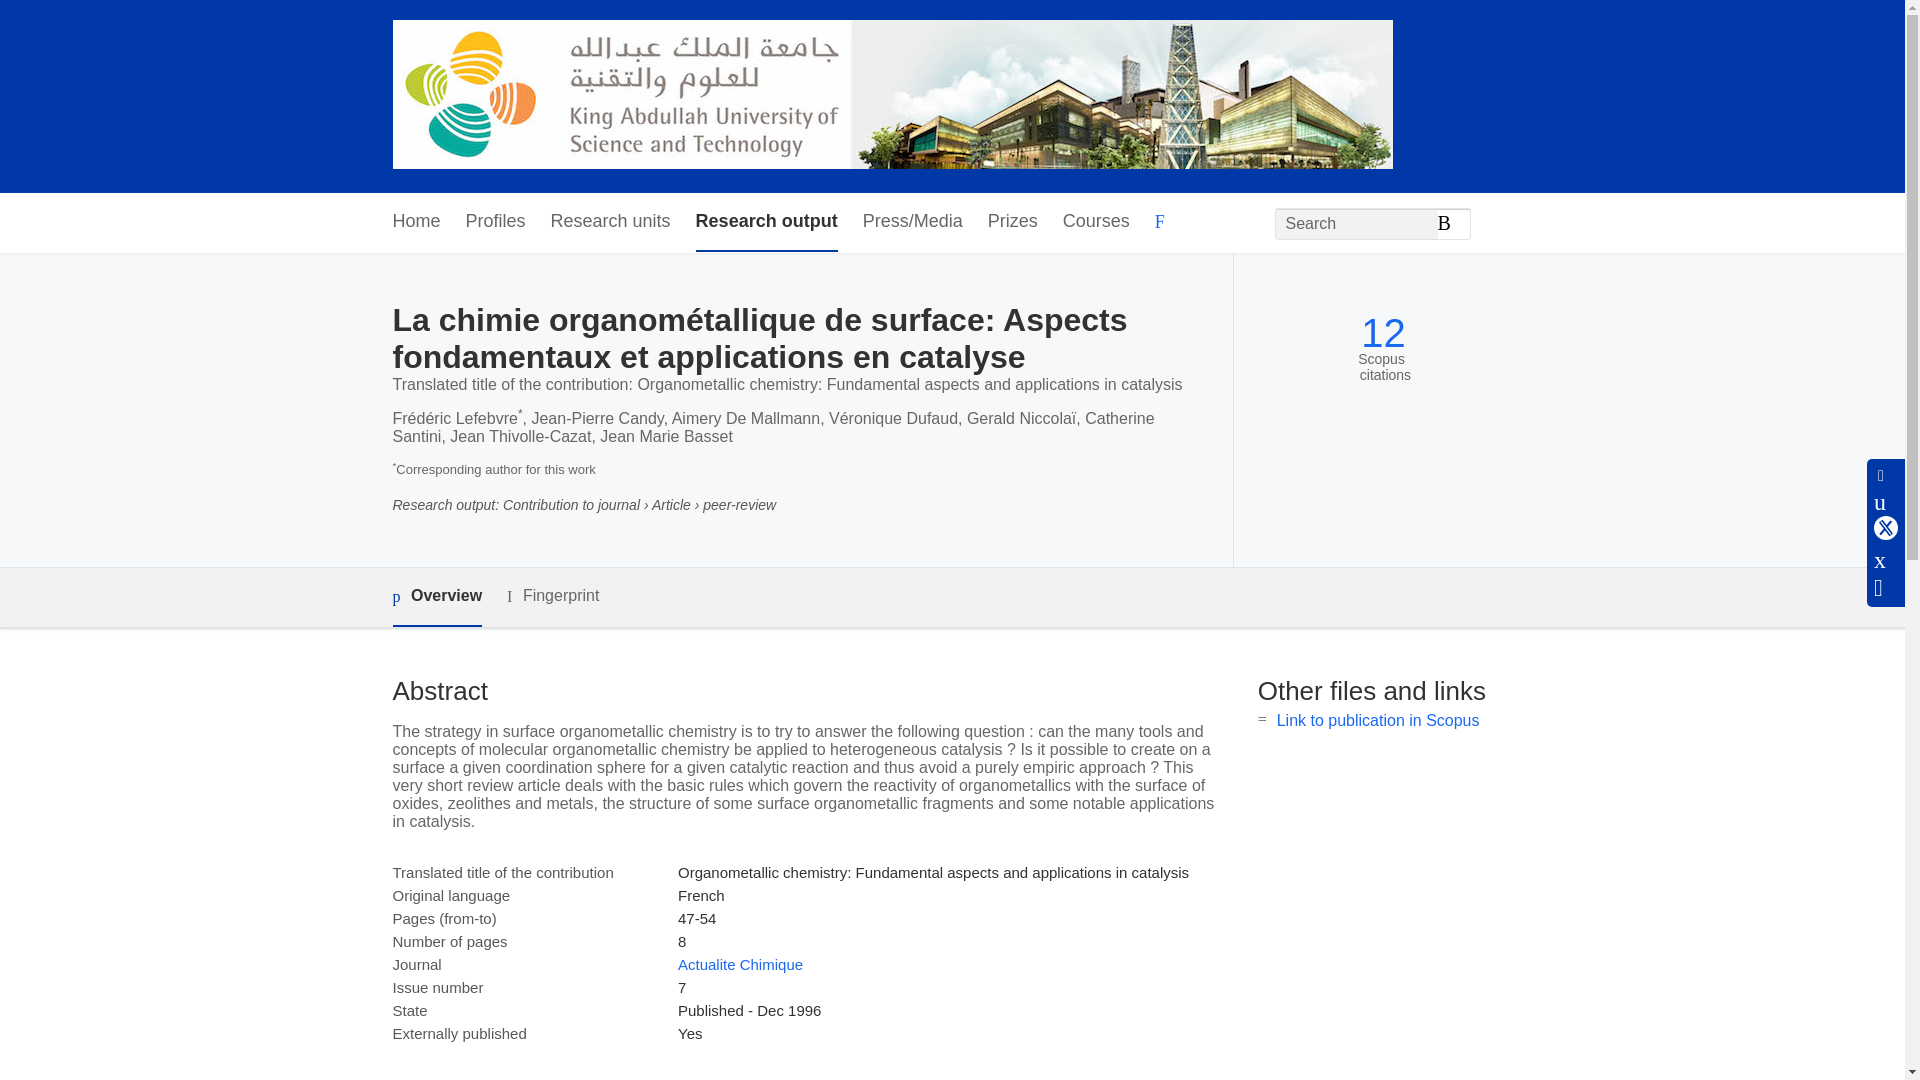 This screenshot has width=1920, height=1080. I want to click on Link to publication in Scopus, so click(1378, 720).